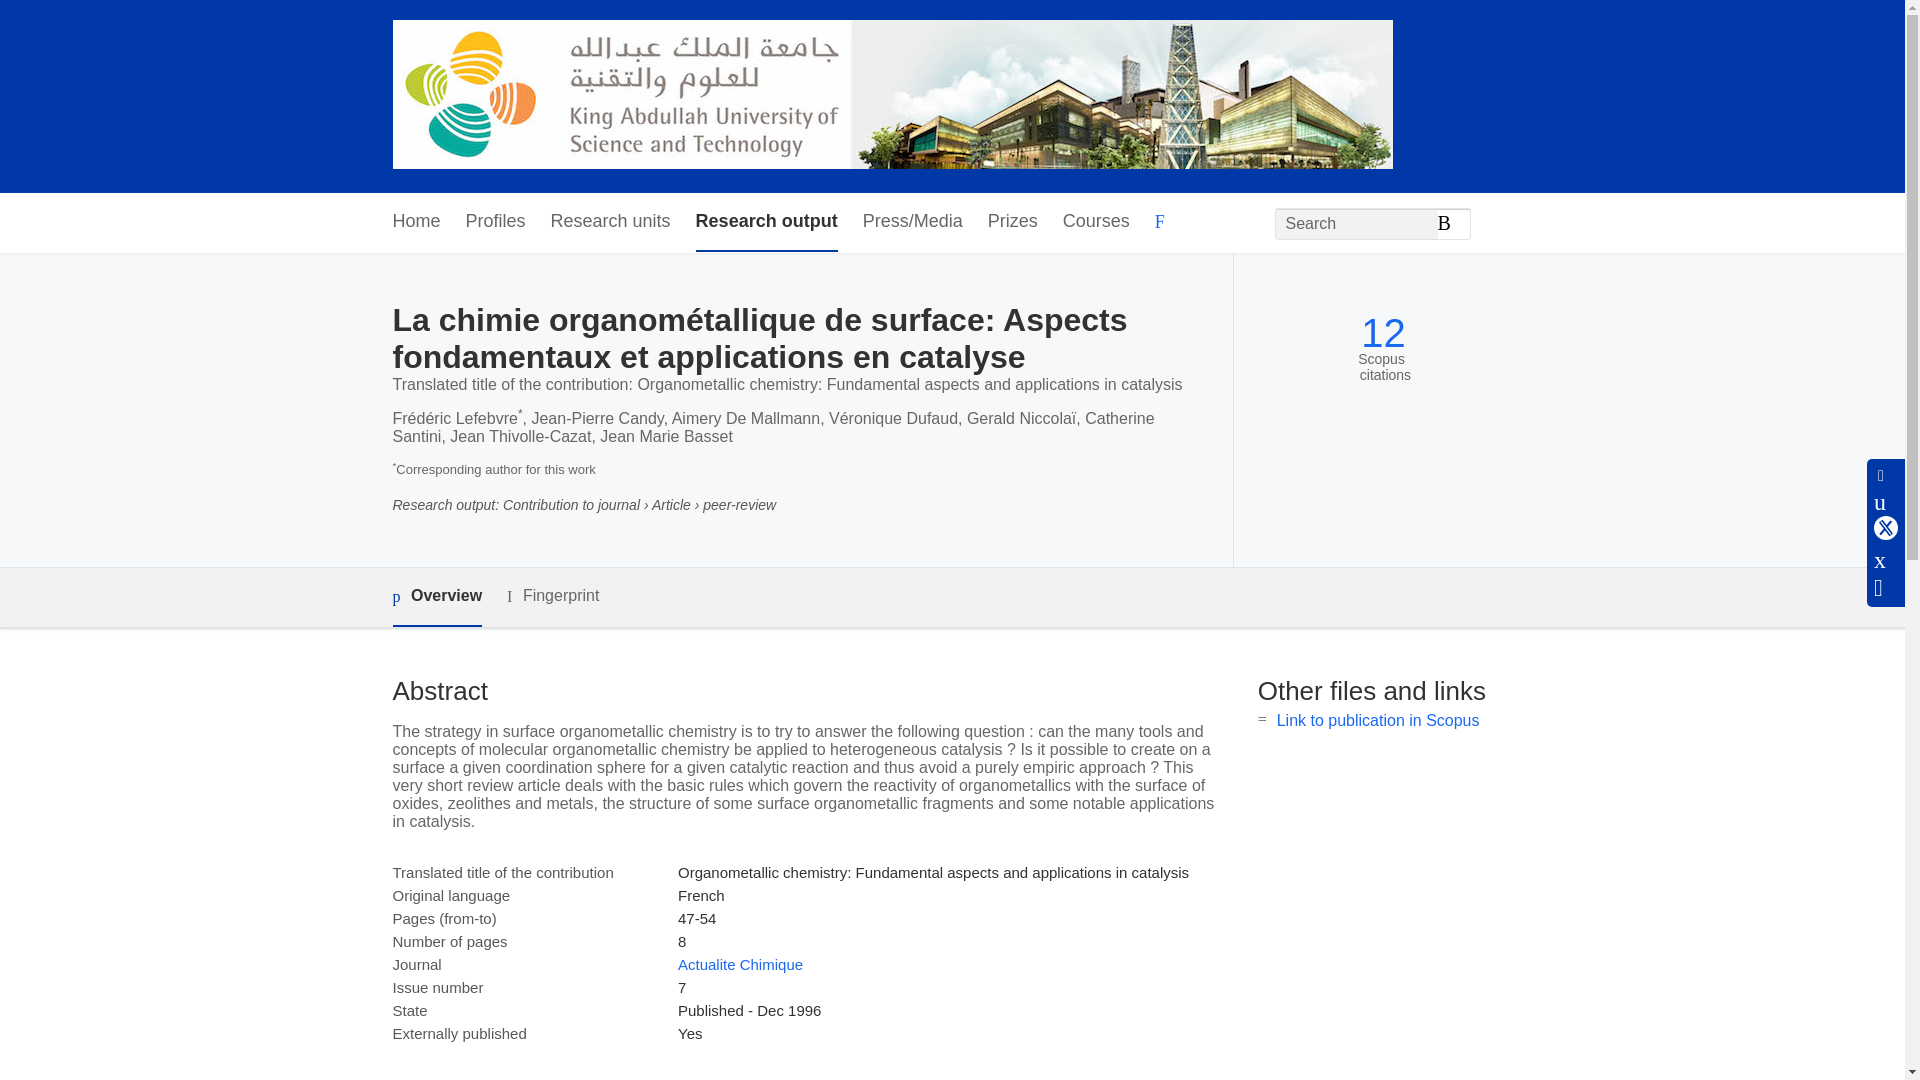 This screenshot has width=1920, height=1080. I want to click on Link to publication in Scopus, so click(1378, 720).